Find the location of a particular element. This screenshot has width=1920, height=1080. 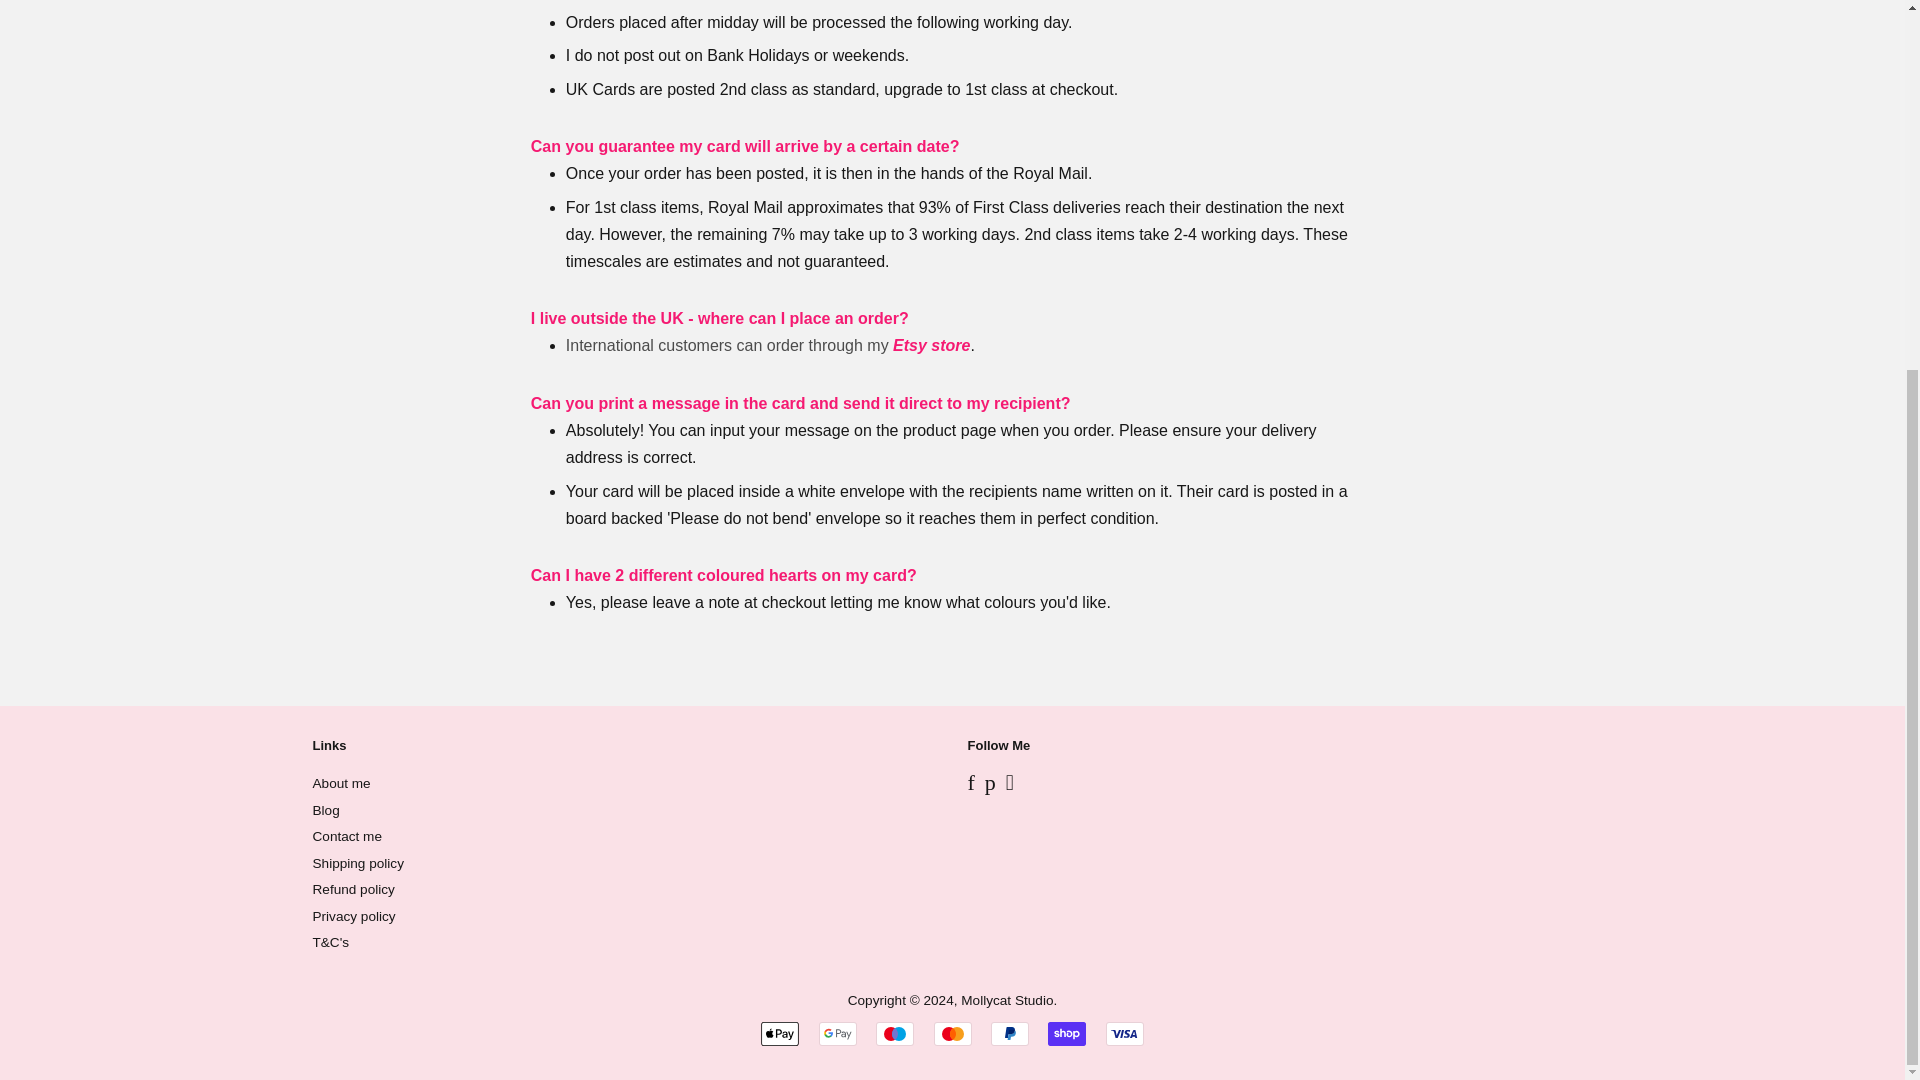

About me is located at coordinates (340, 783).